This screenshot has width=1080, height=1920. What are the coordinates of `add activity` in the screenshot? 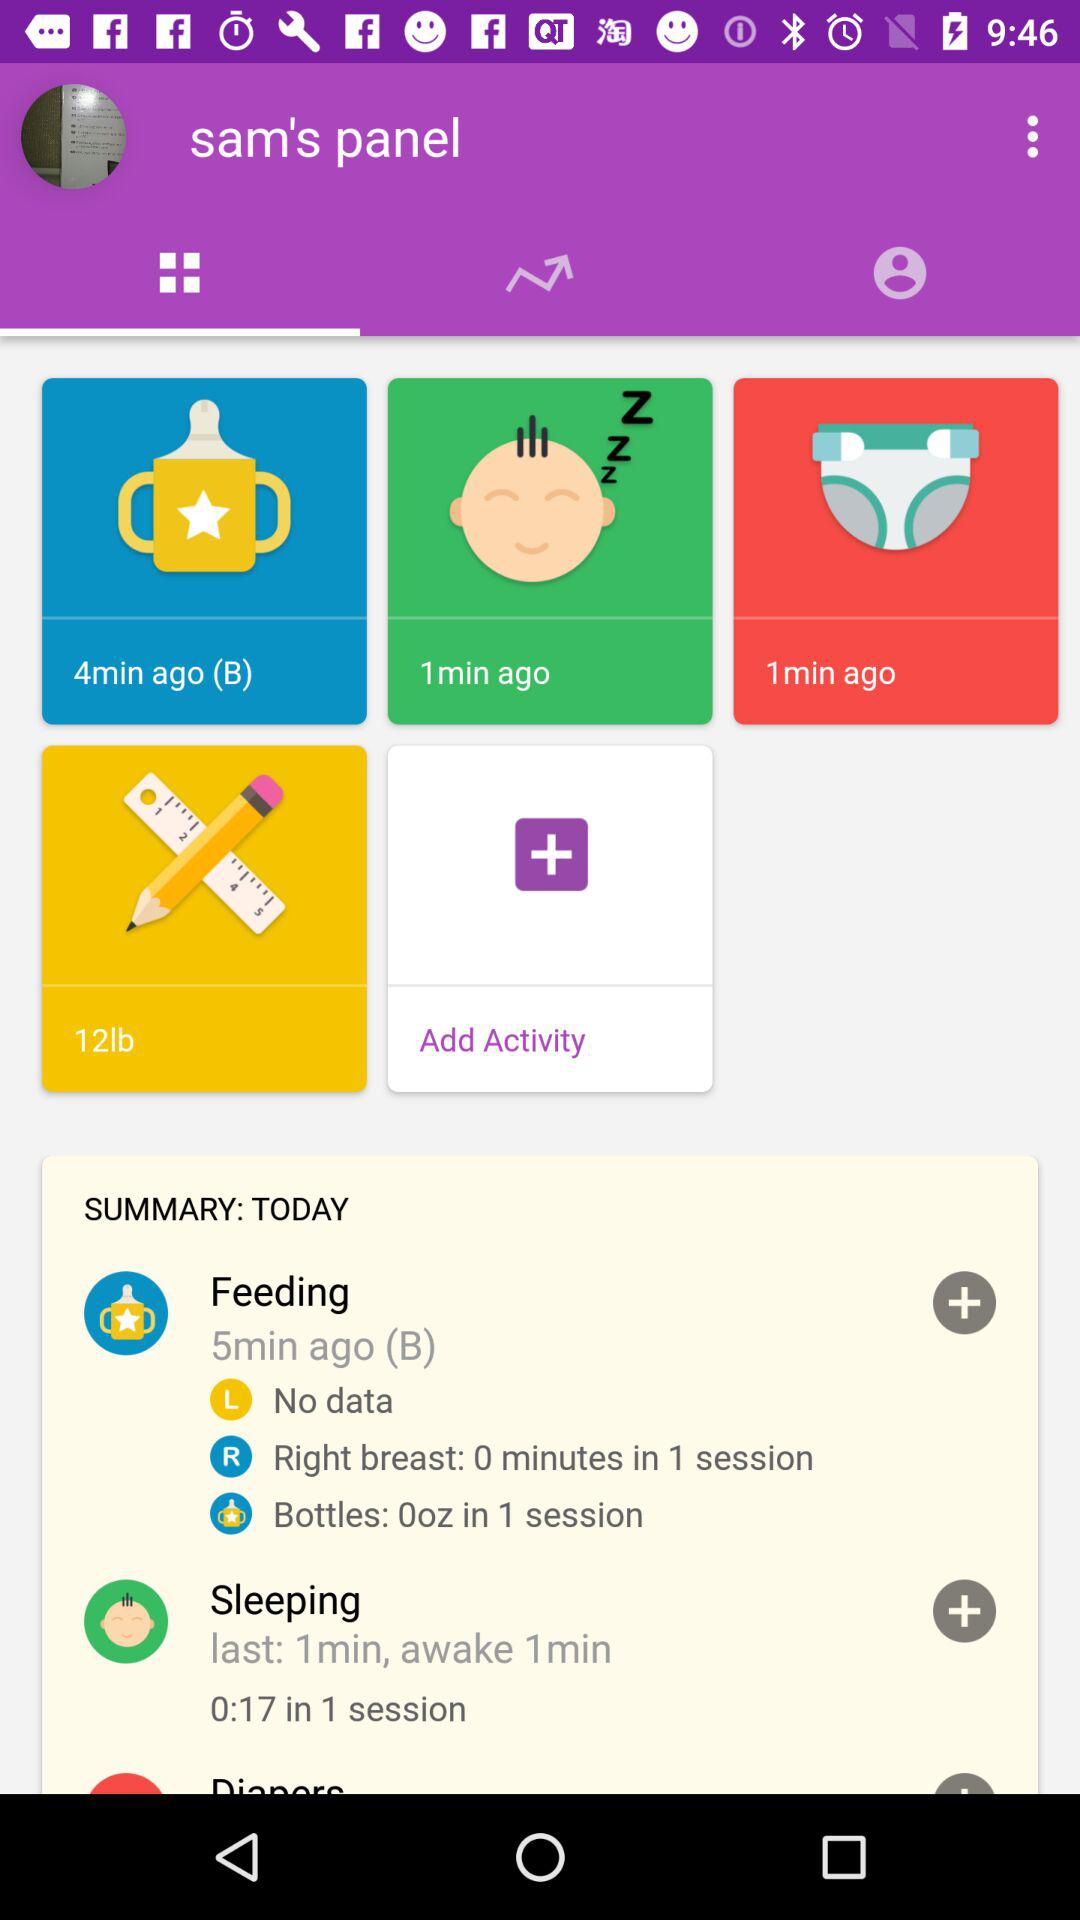 It's located at (964, 1610).